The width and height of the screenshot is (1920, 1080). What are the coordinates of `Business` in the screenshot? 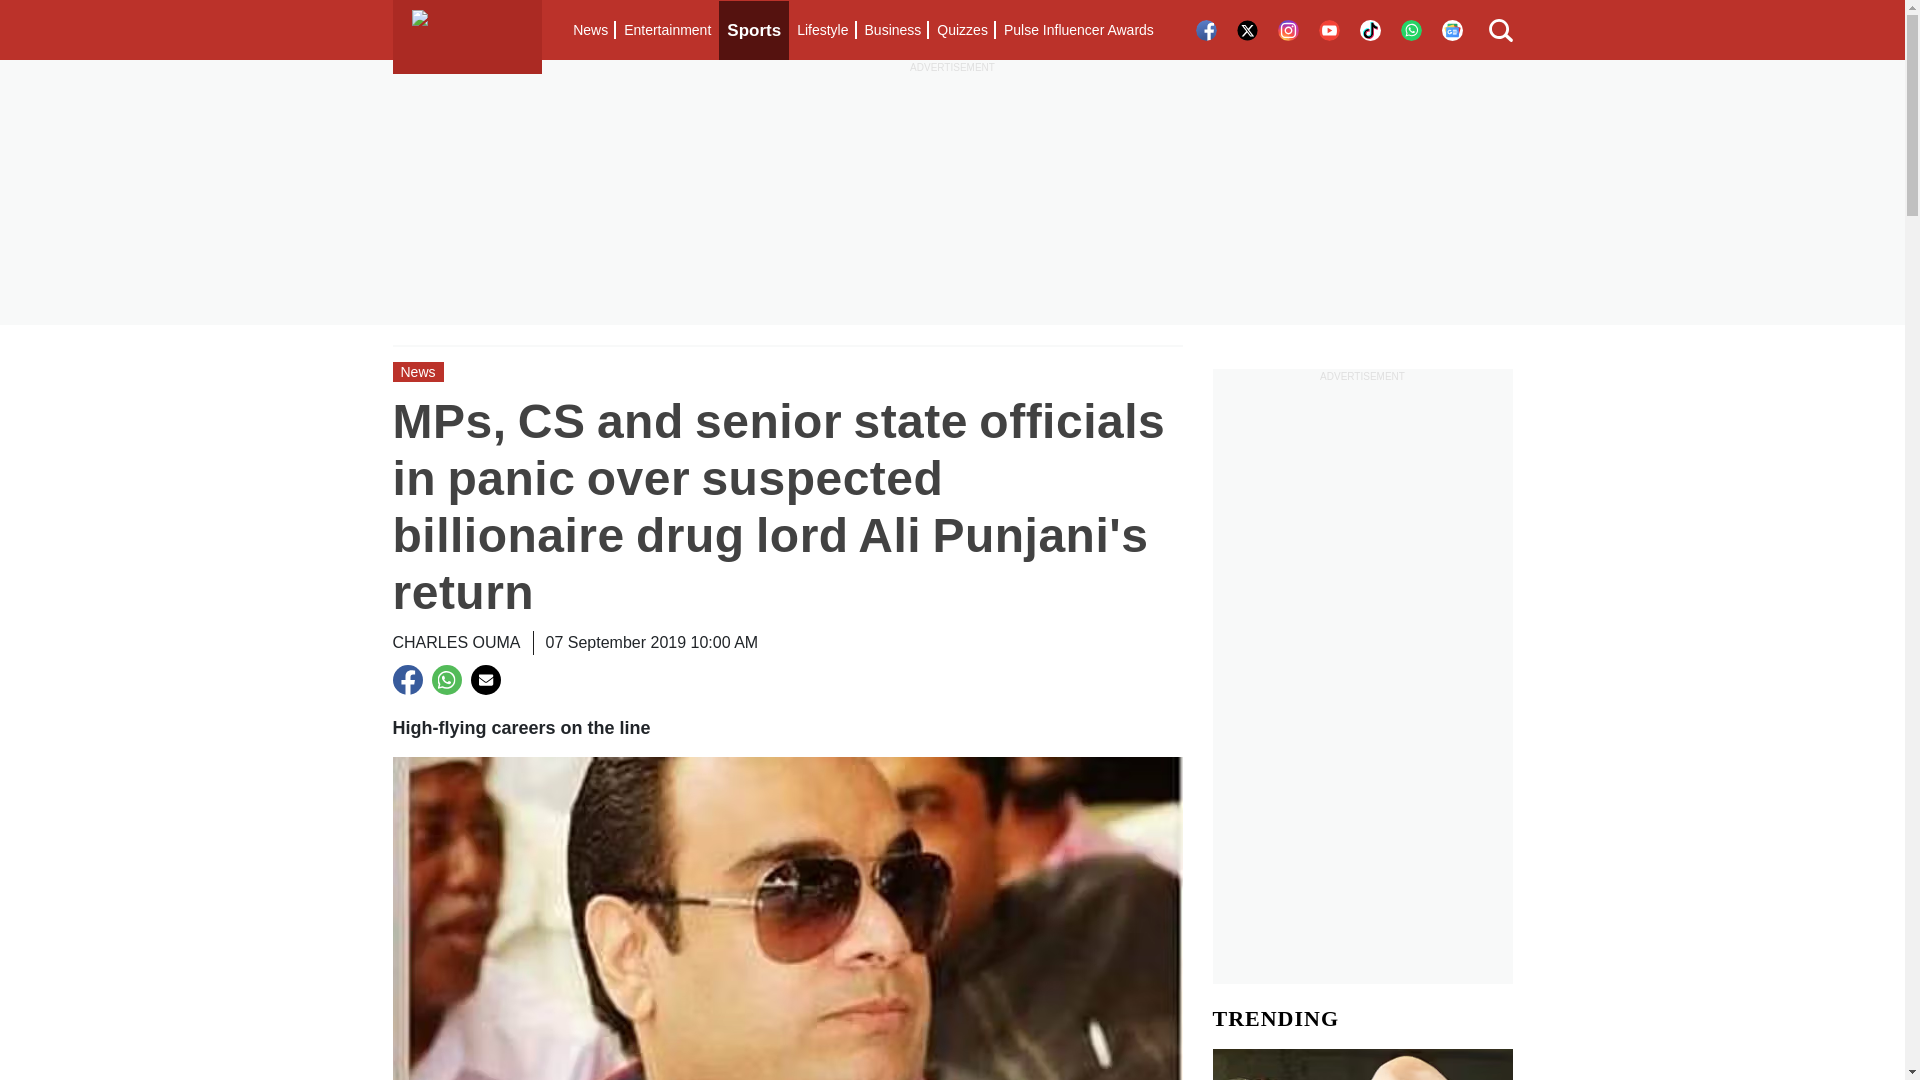 It's located at (892, 30).